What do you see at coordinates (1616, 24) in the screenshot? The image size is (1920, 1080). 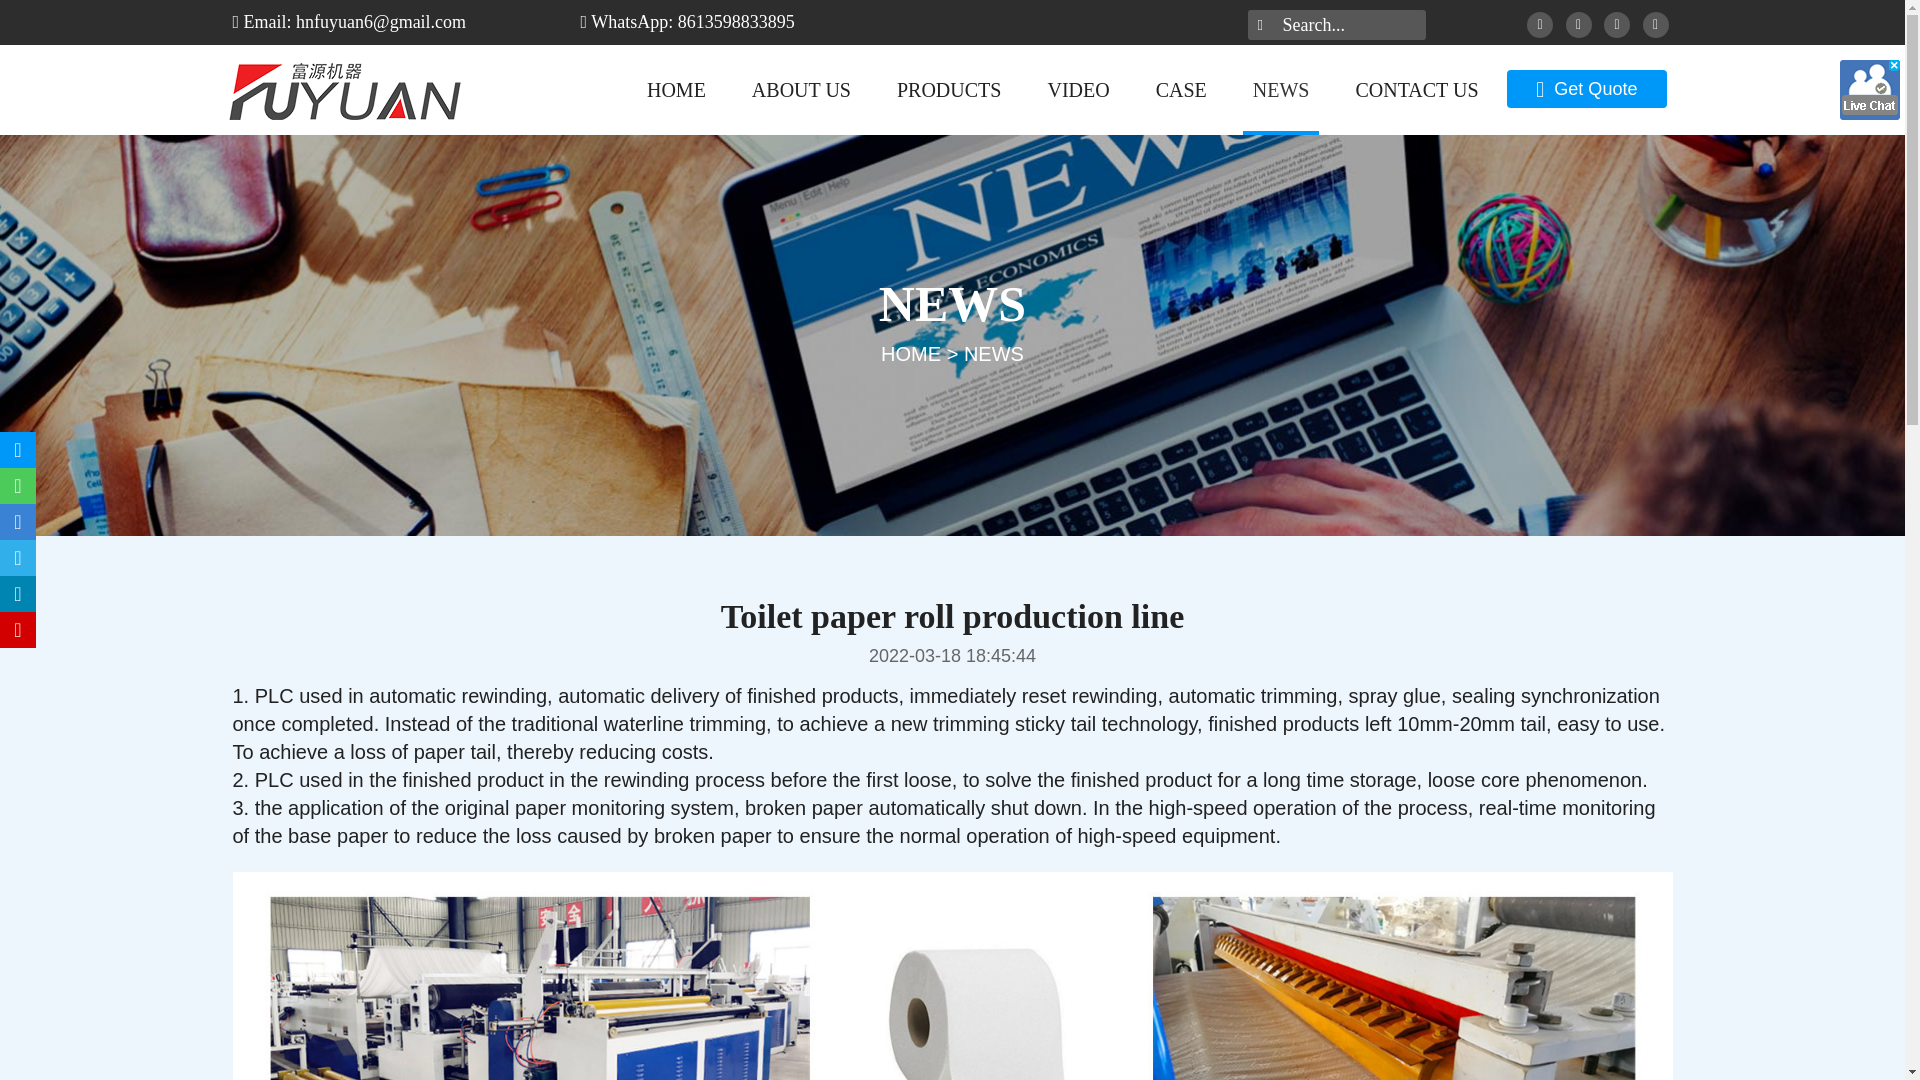 I see `linkedin` at bounding box center [1616, 24].